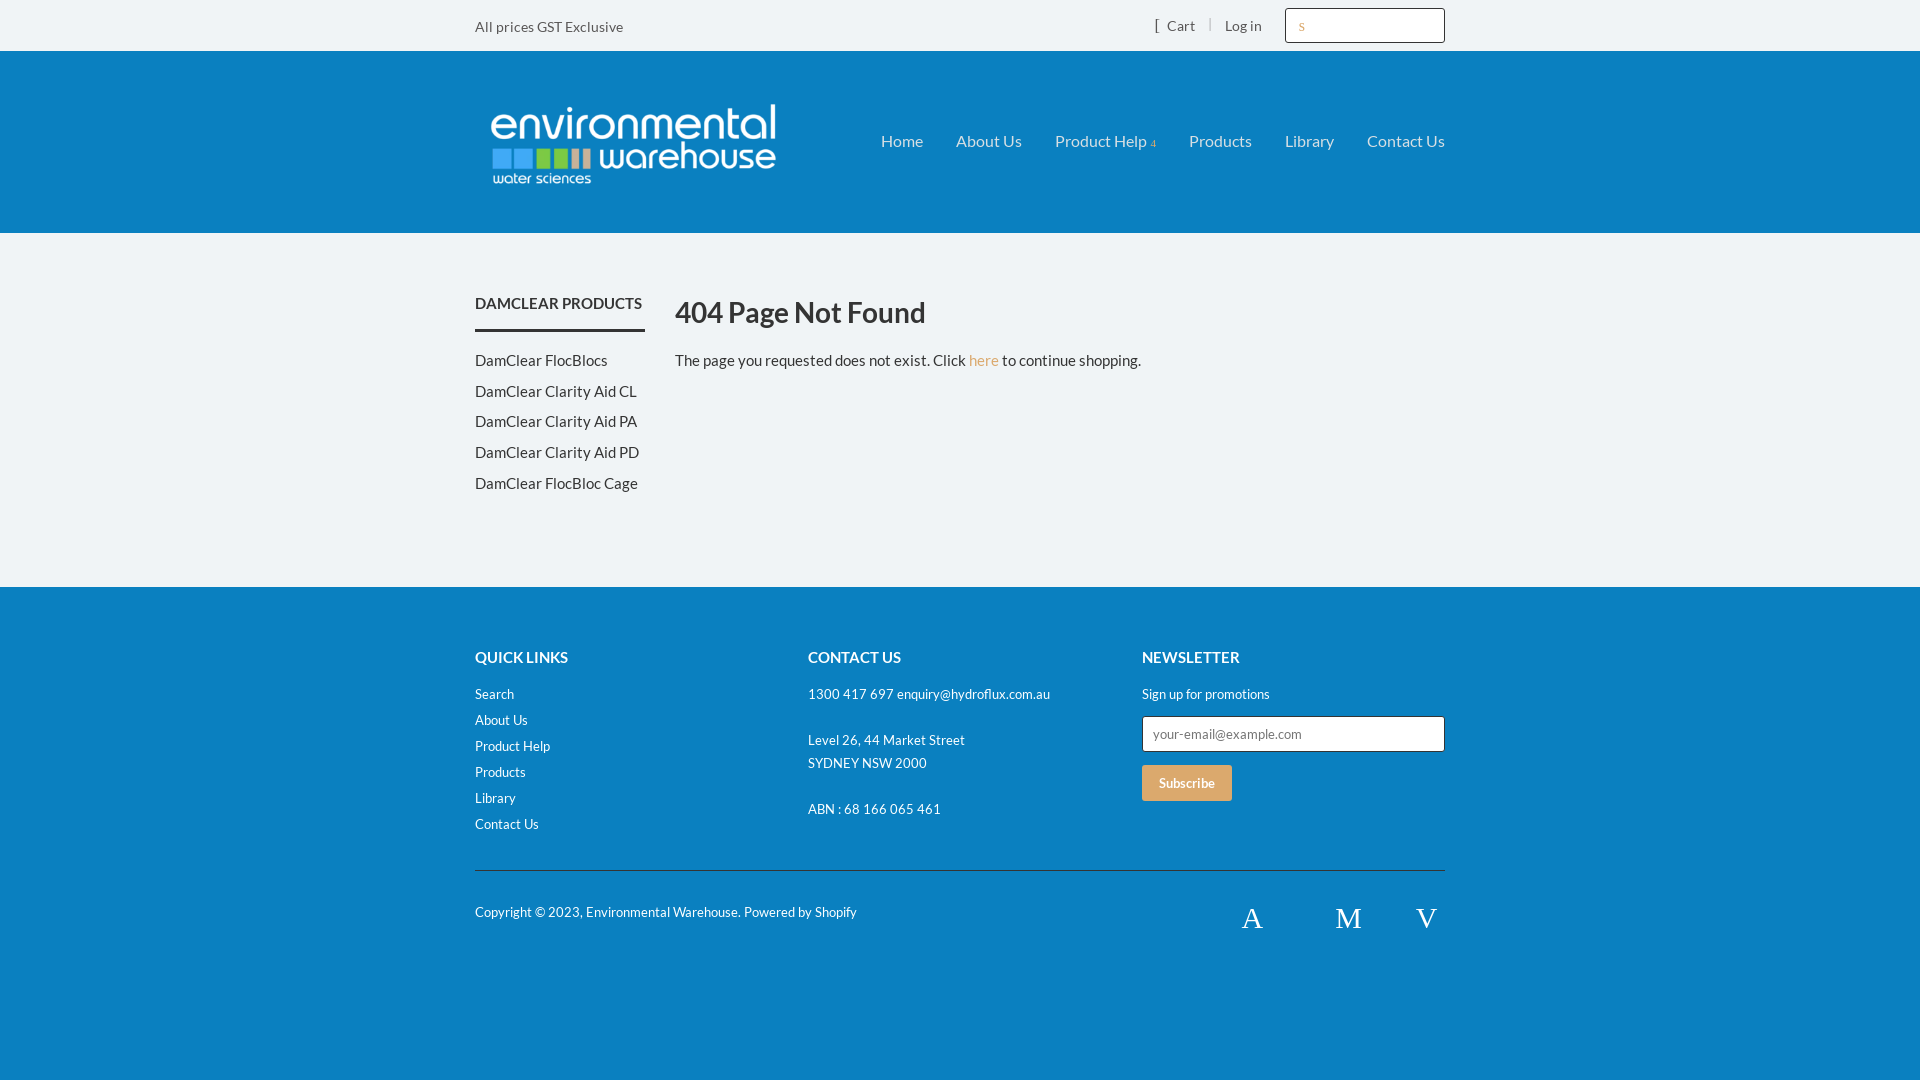 This screenshot has height=1080, width=1920. What do you see at coordinates (1244, 26) in the screenshot?
I see `Log in` at bounding box center [1244, 26].